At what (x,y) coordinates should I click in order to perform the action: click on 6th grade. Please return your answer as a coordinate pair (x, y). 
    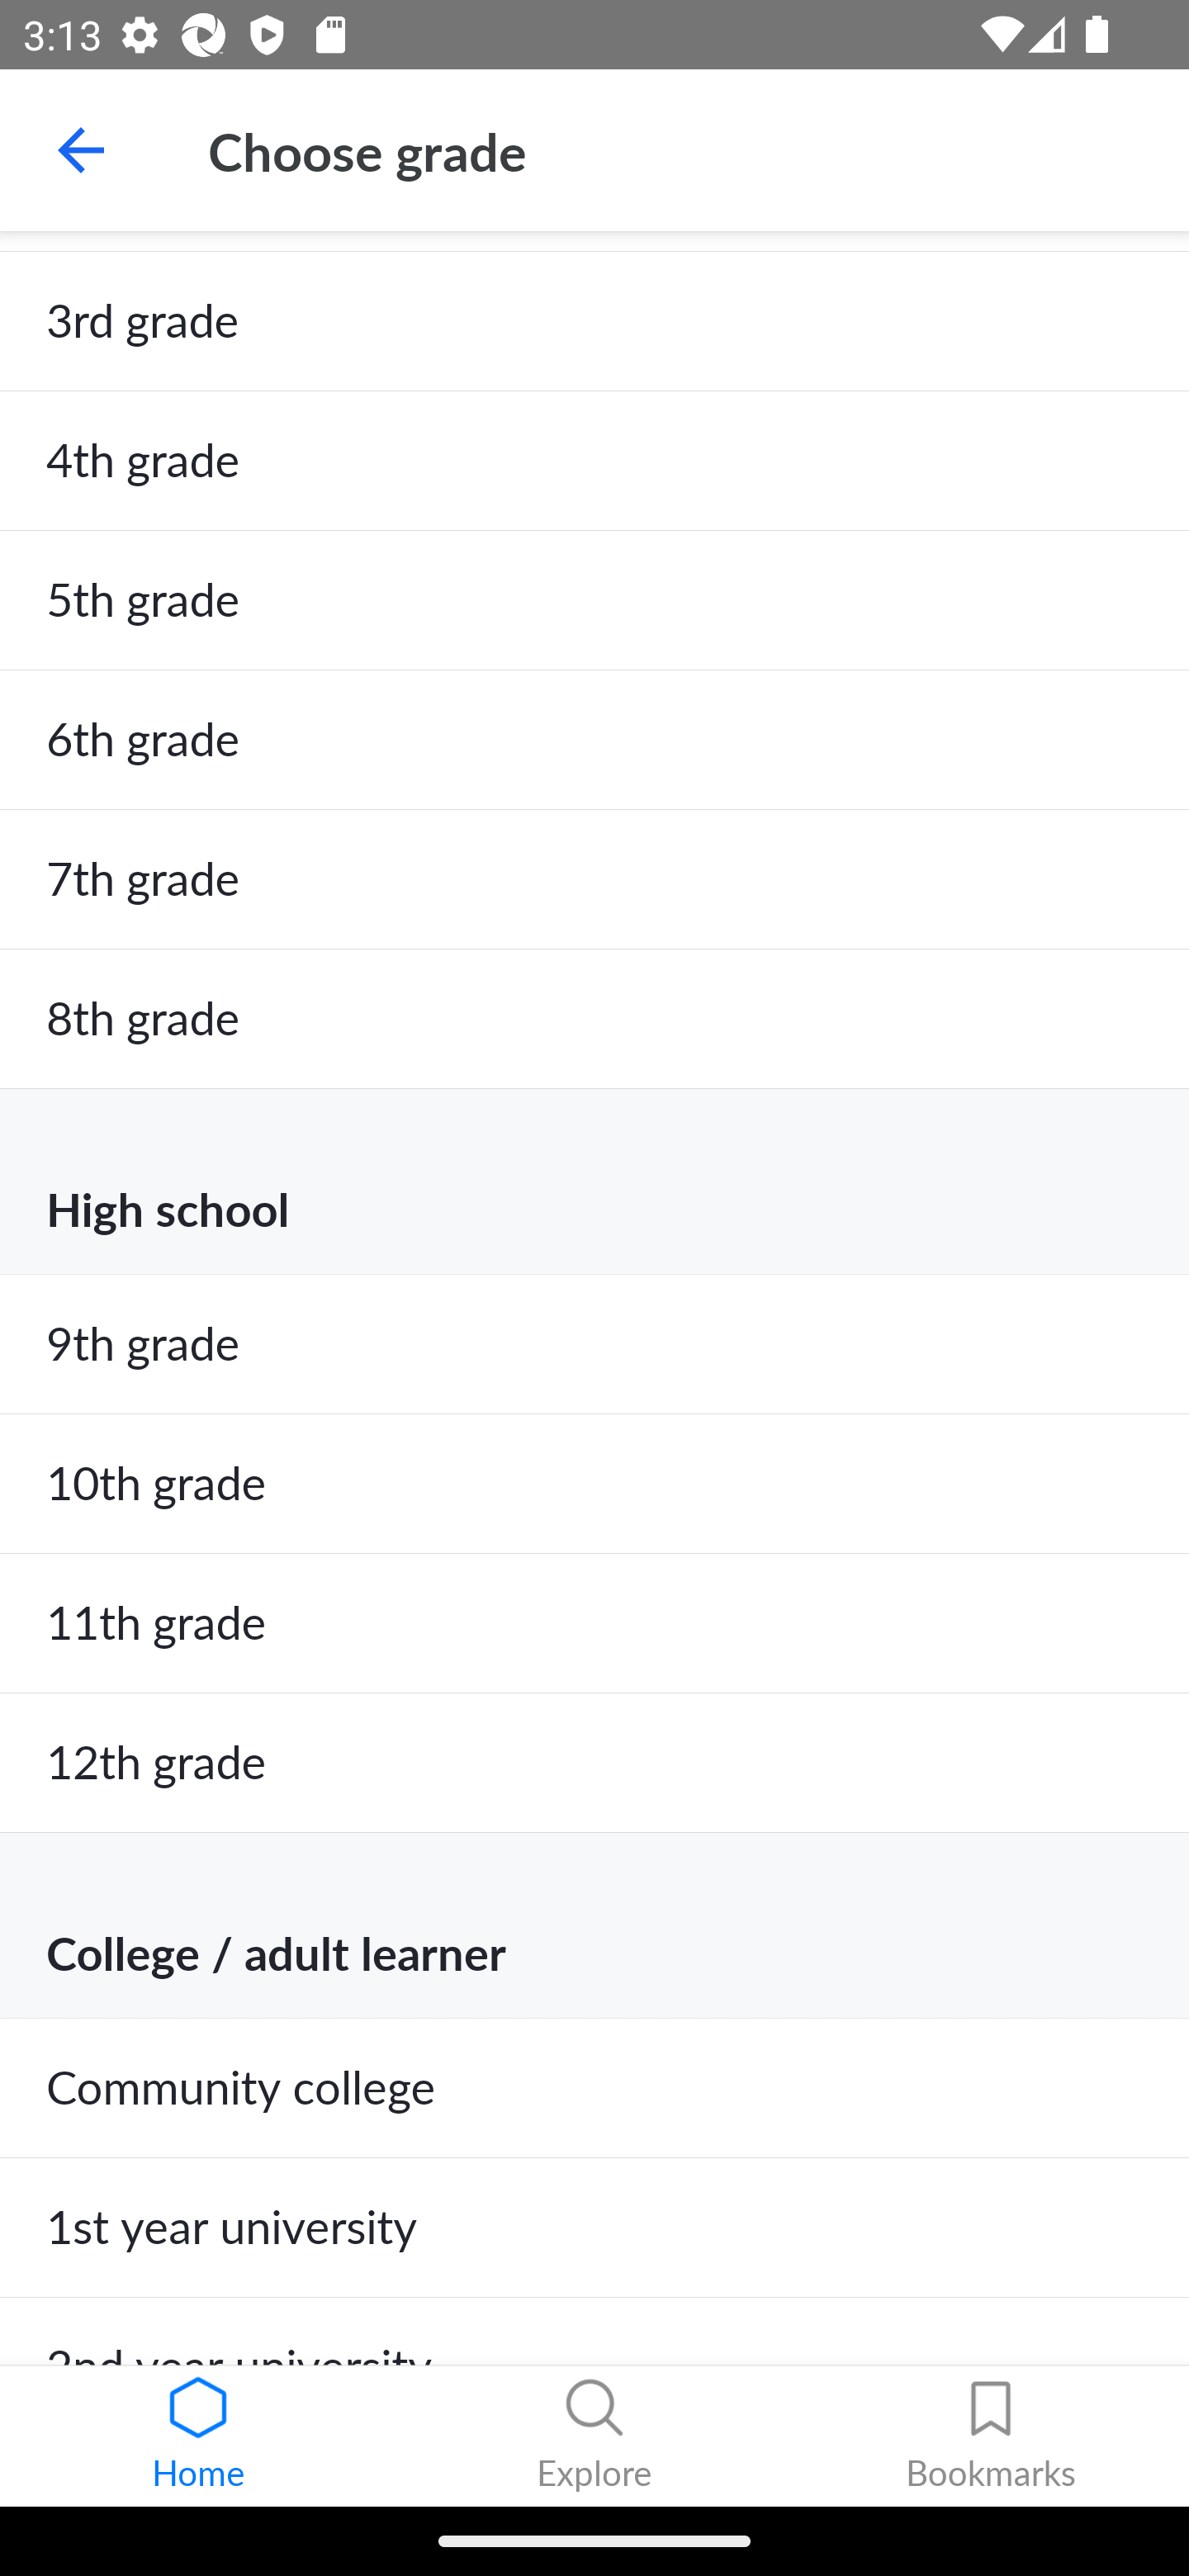
    Looking at the image, I should click on (594, 739).